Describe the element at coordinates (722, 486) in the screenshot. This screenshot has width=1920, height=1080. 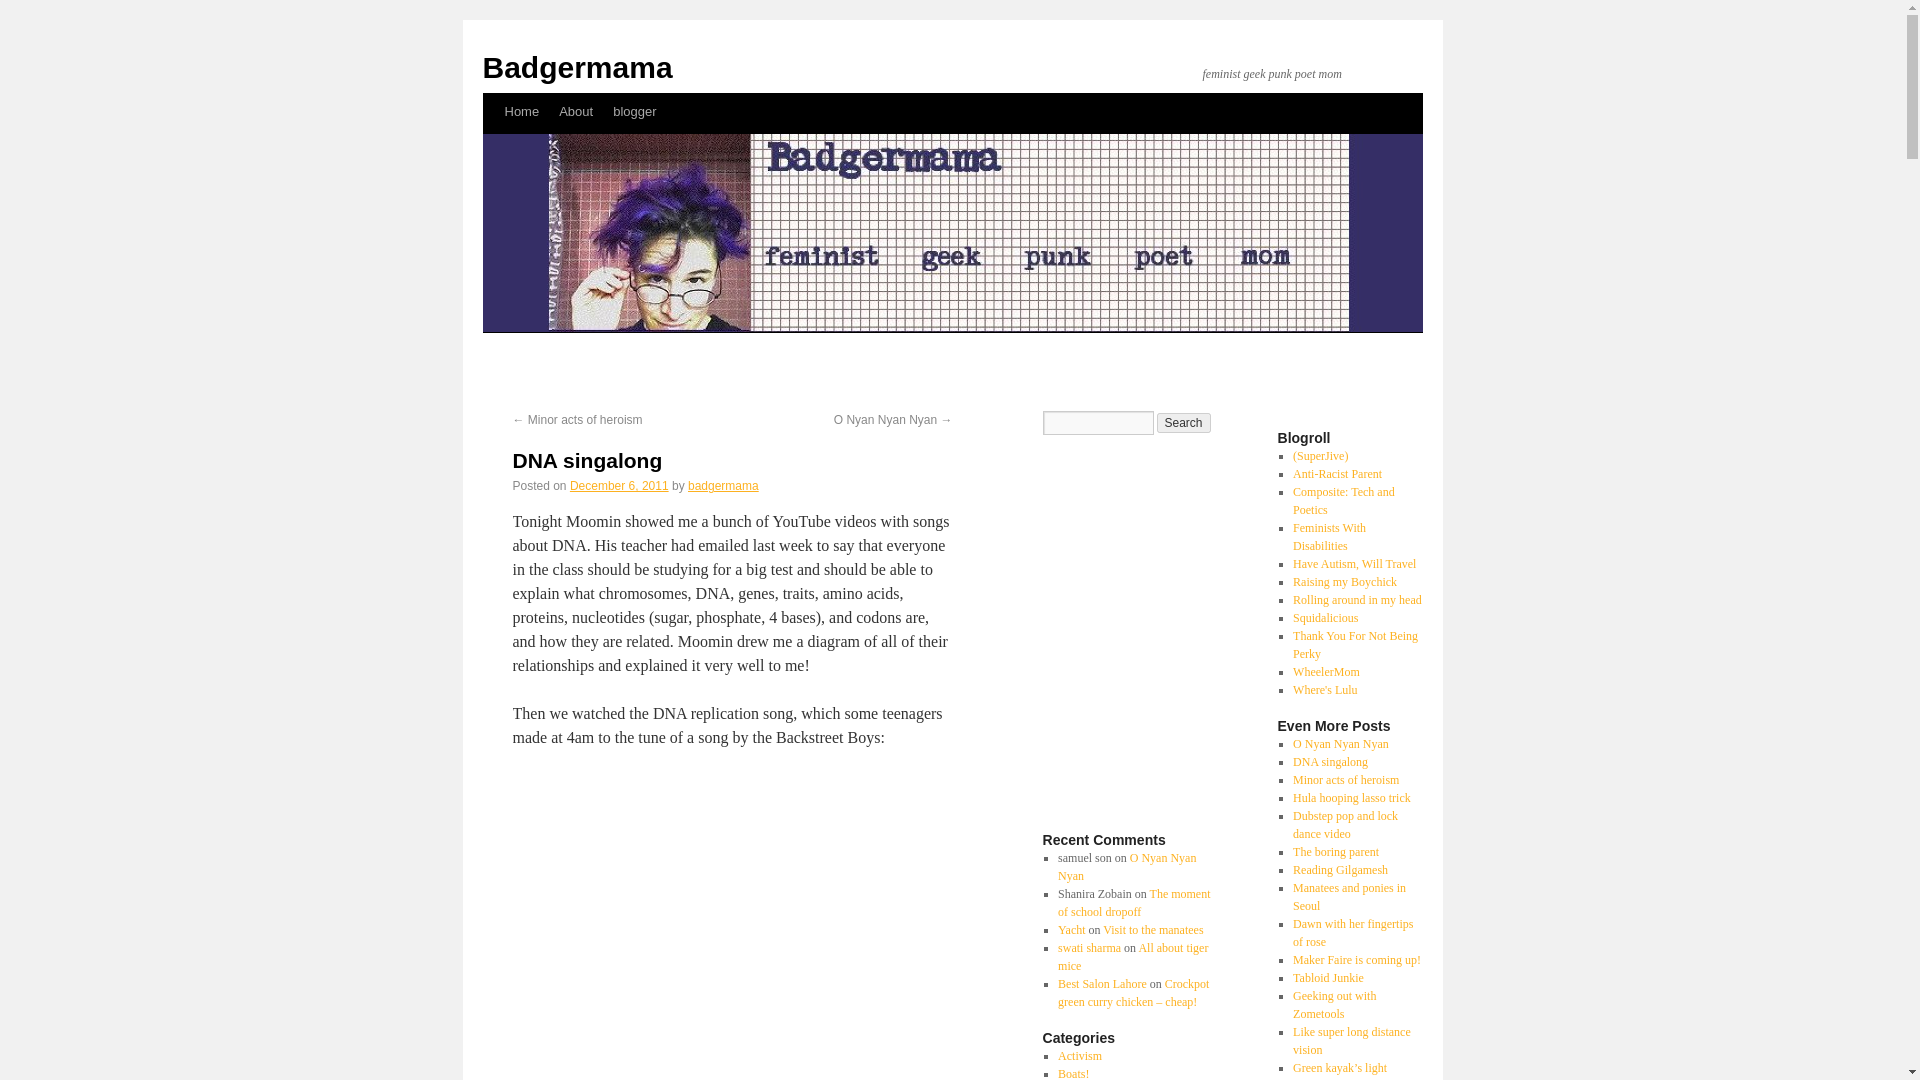
I see `View all posts by badgermama` at that location.